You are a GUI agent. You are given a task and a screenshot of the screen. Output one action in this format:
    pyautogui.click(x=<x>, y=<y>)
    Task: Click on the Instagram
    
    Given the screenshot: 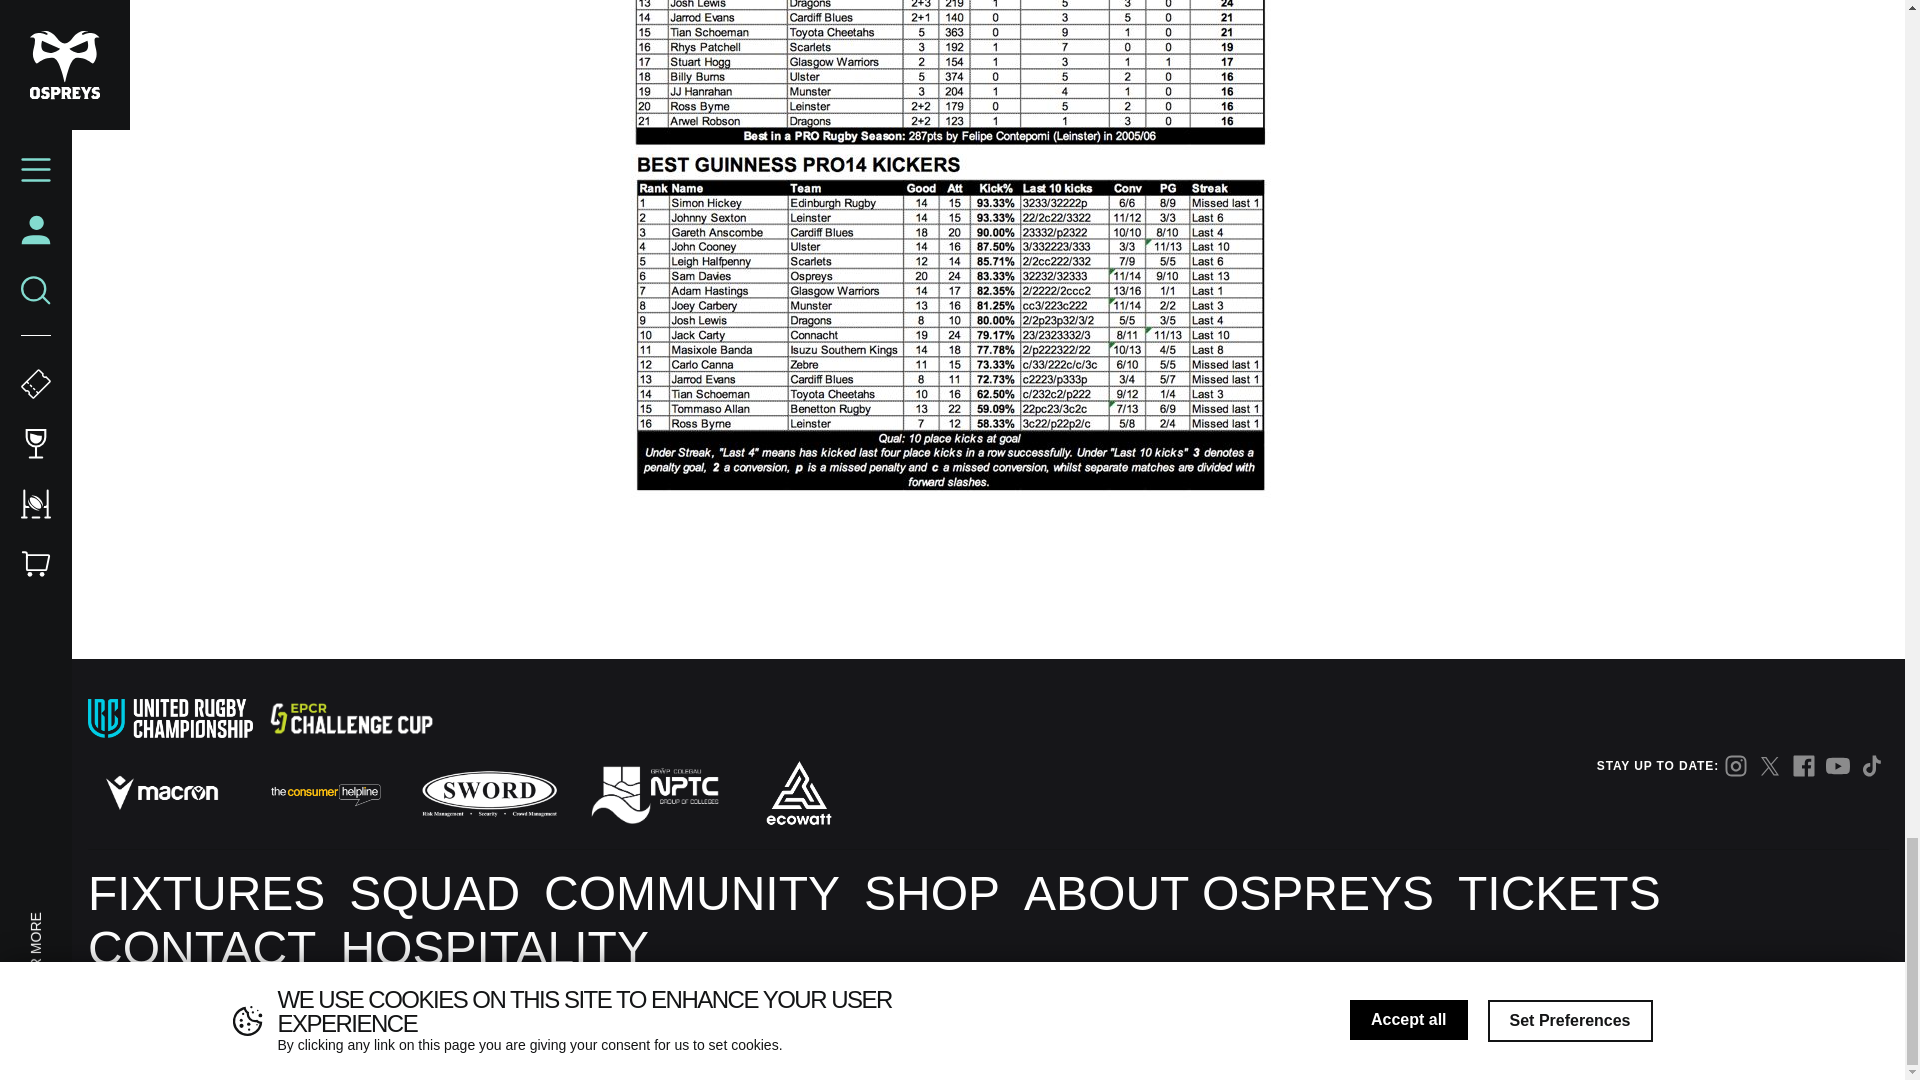 What is the action you would take?
    pyautogui.click(x=1736, y=765)
    